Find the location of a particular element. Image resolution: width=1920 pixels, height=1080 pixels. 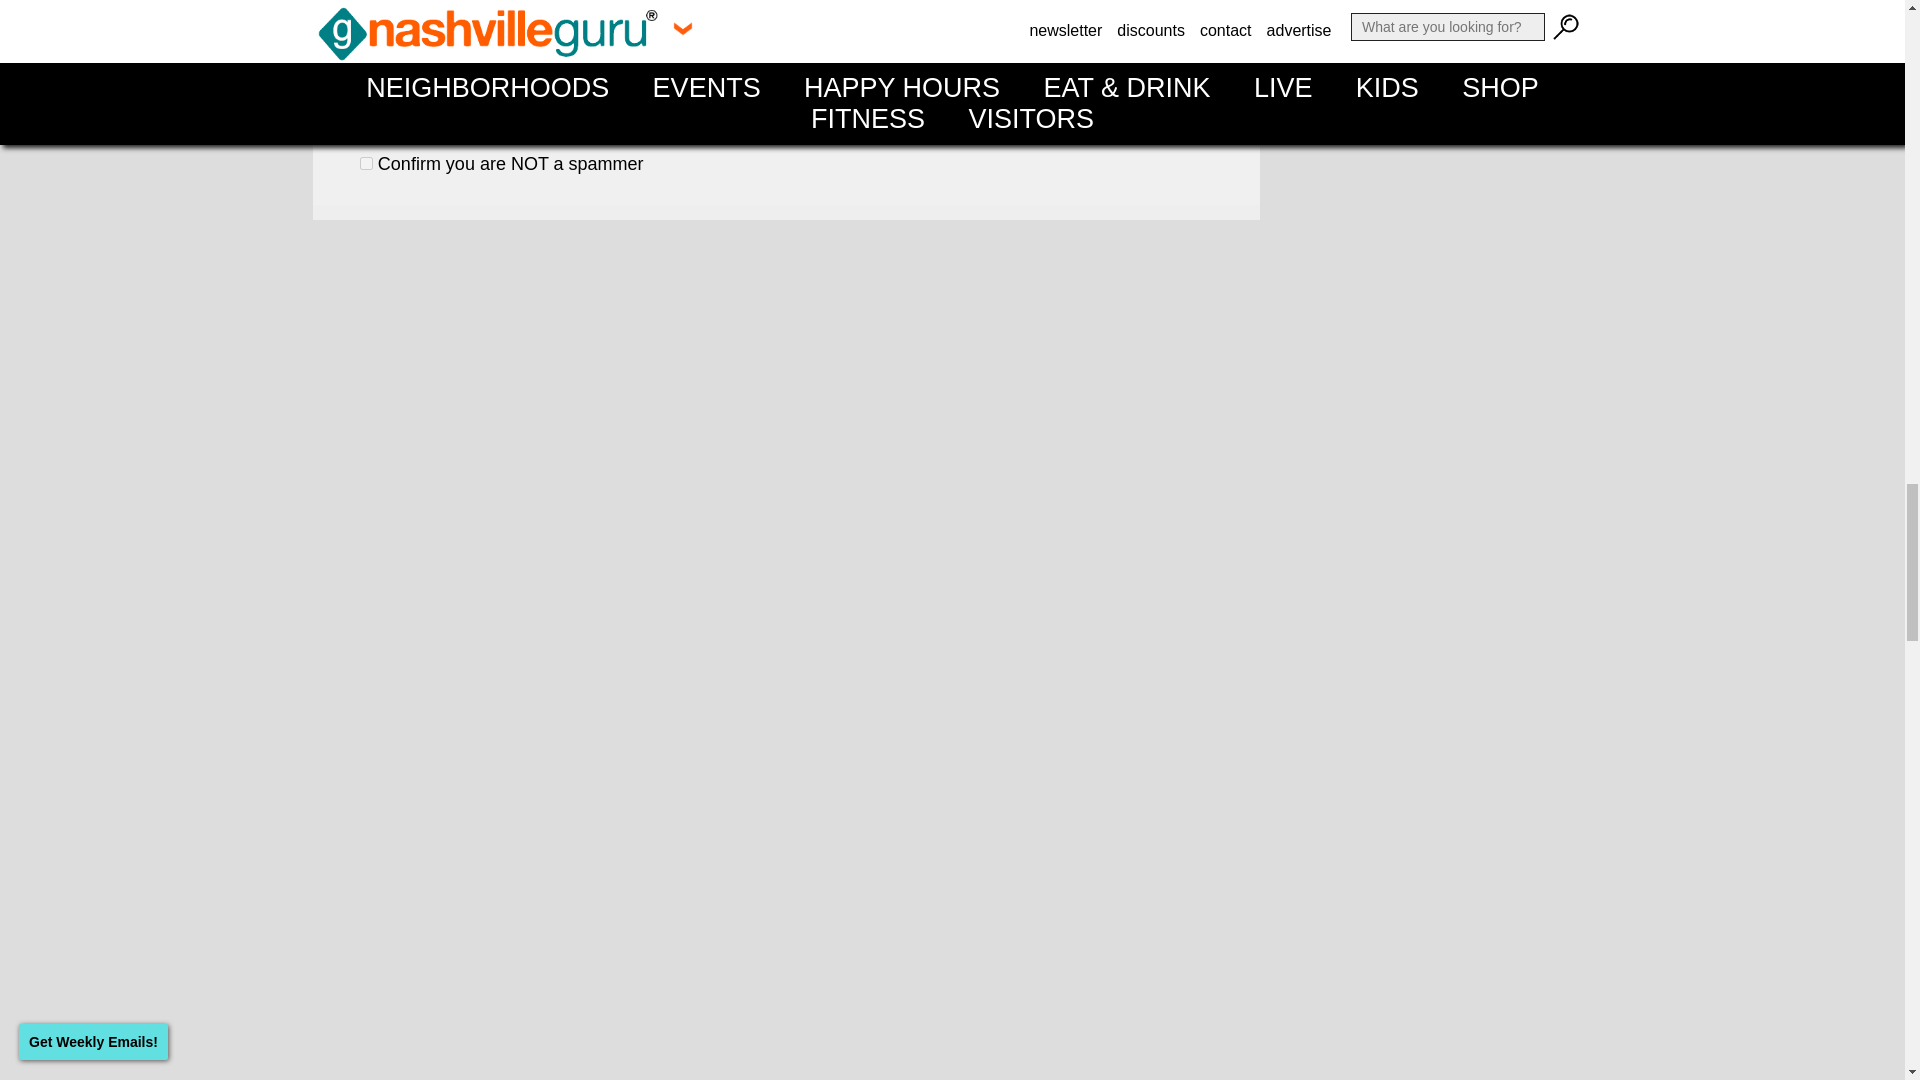

3rd party ad content is located at coordinates (1442, 57).